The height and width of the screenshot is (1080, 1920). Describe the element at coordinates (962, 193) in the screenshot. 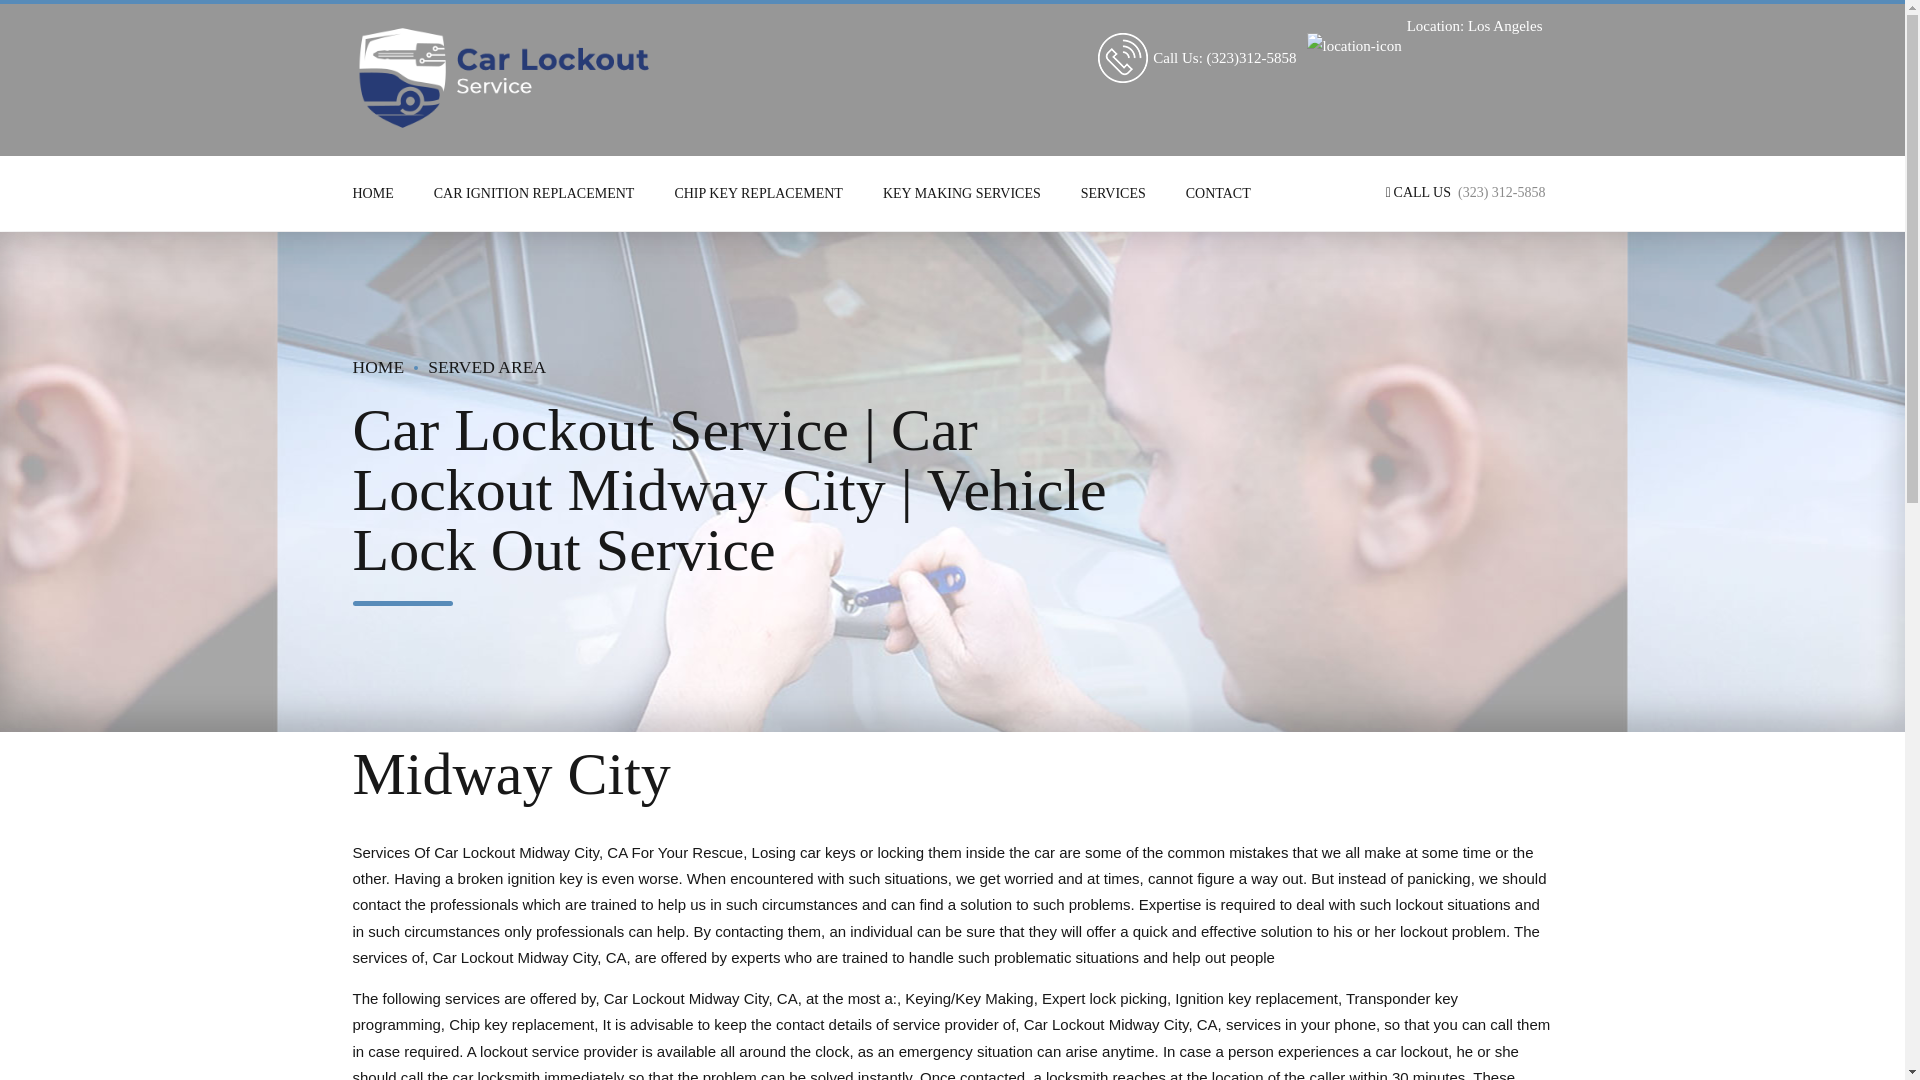

I see `KEY MAKING SERVICES` at that location.